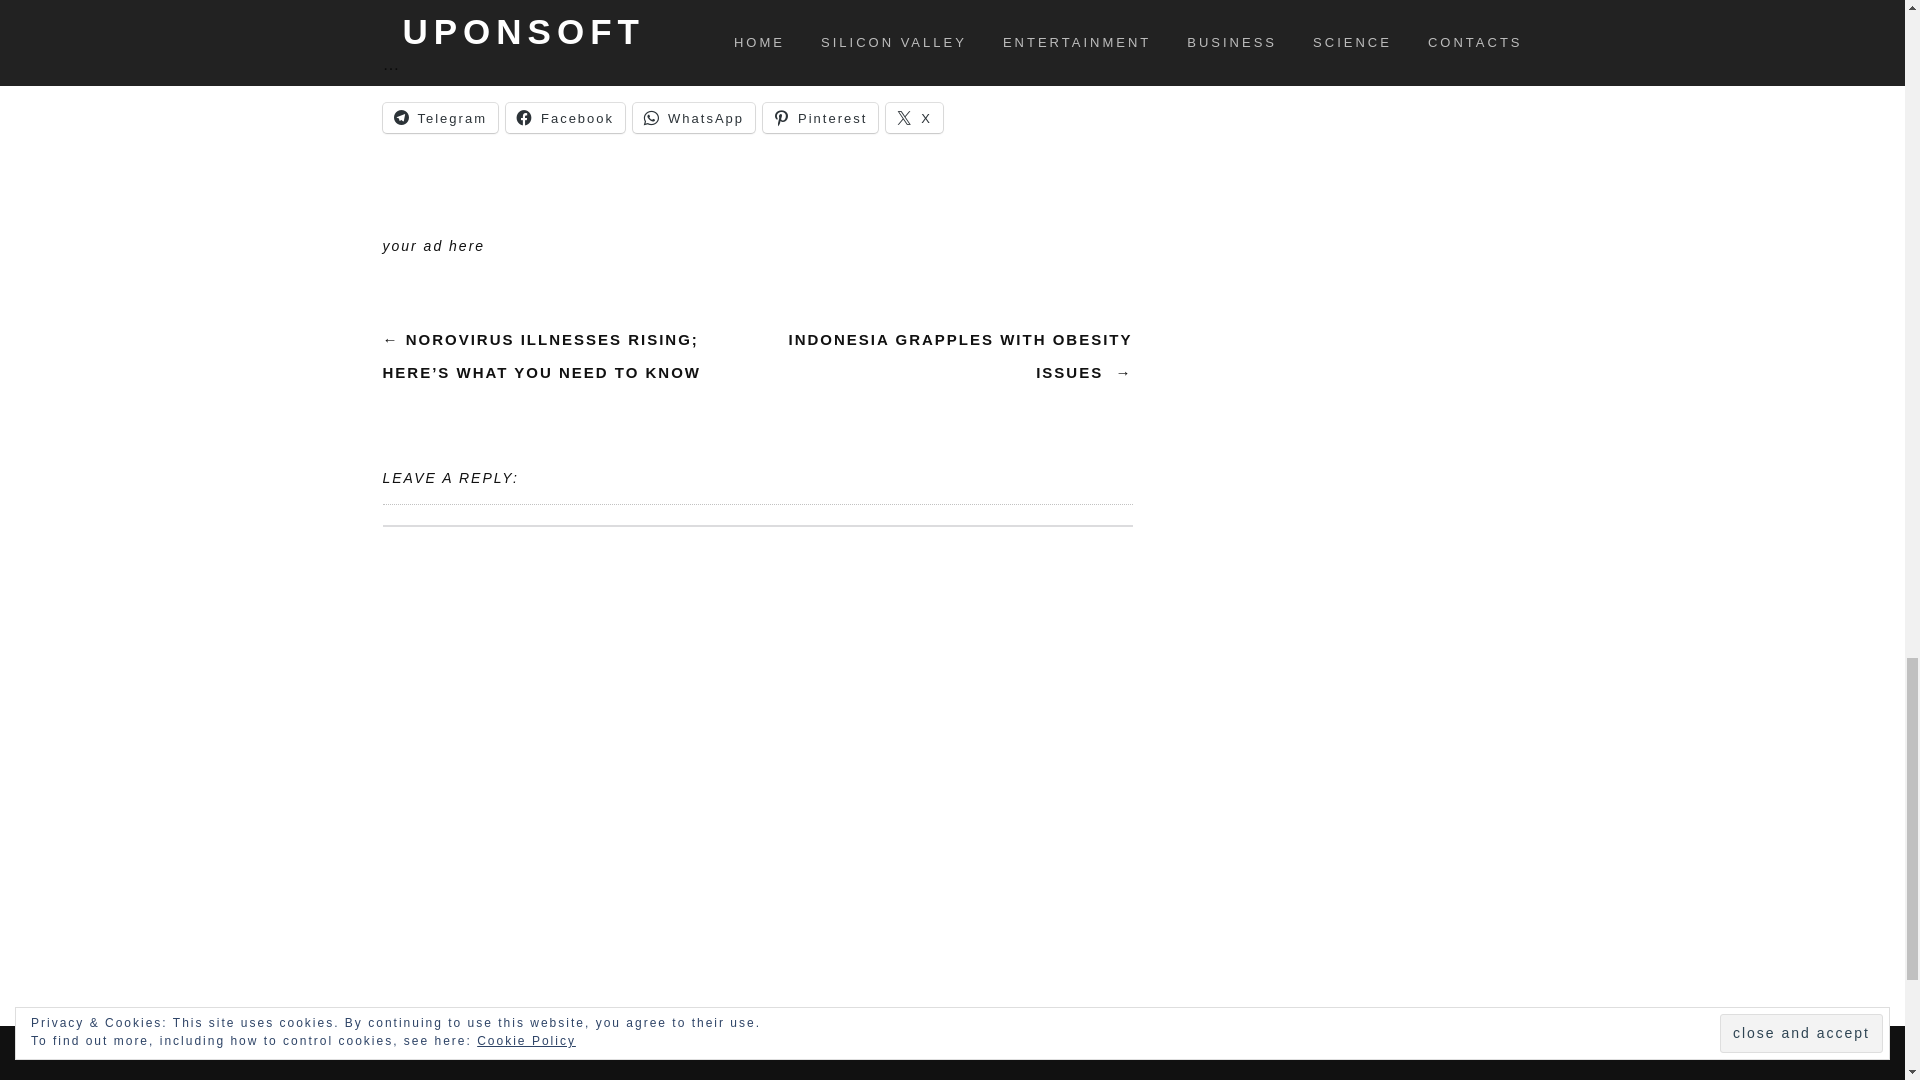 The width and height of the screenshot is (1920, 1080). I want to click on Click to share on Telegram, so click(440, 117).